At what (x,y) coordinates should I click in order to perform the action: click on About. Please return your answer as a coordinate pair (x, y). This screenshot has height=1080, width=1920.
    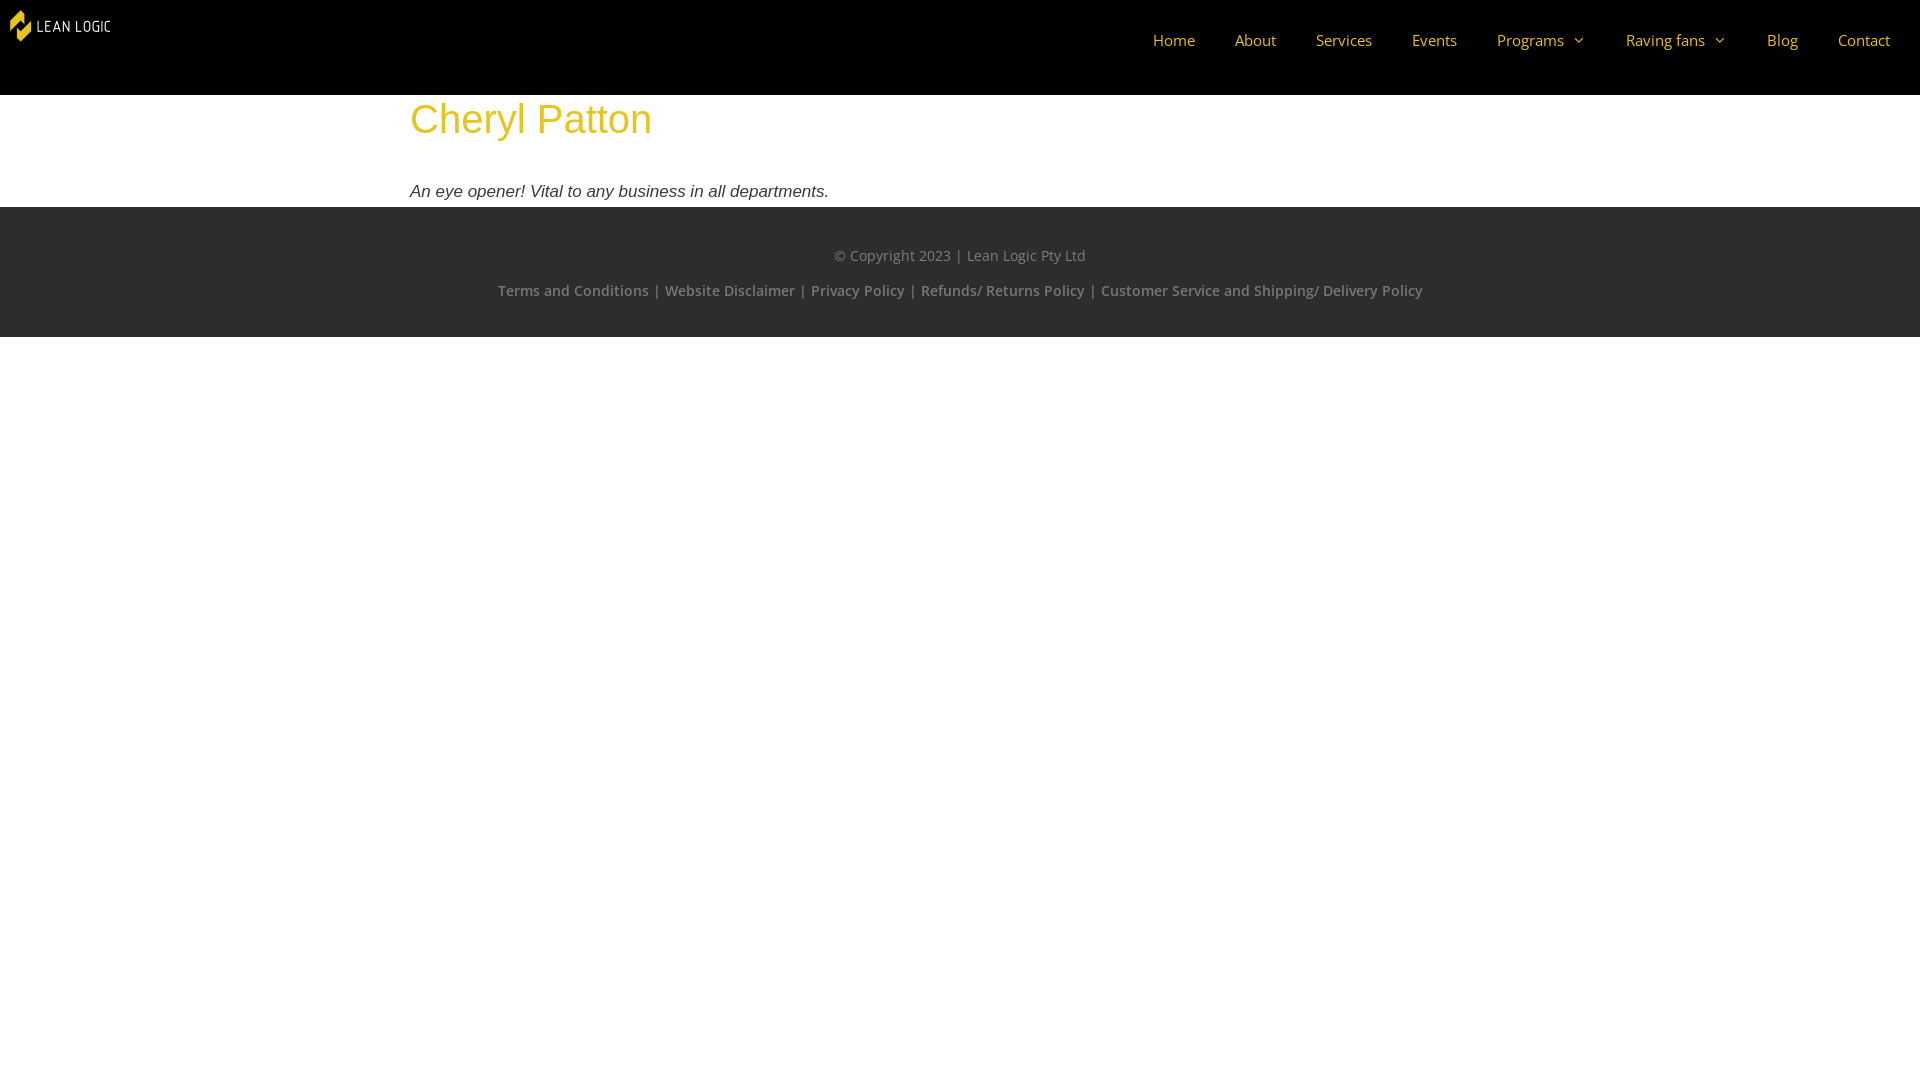
    Looking at the image, I should click on (1256, 40).